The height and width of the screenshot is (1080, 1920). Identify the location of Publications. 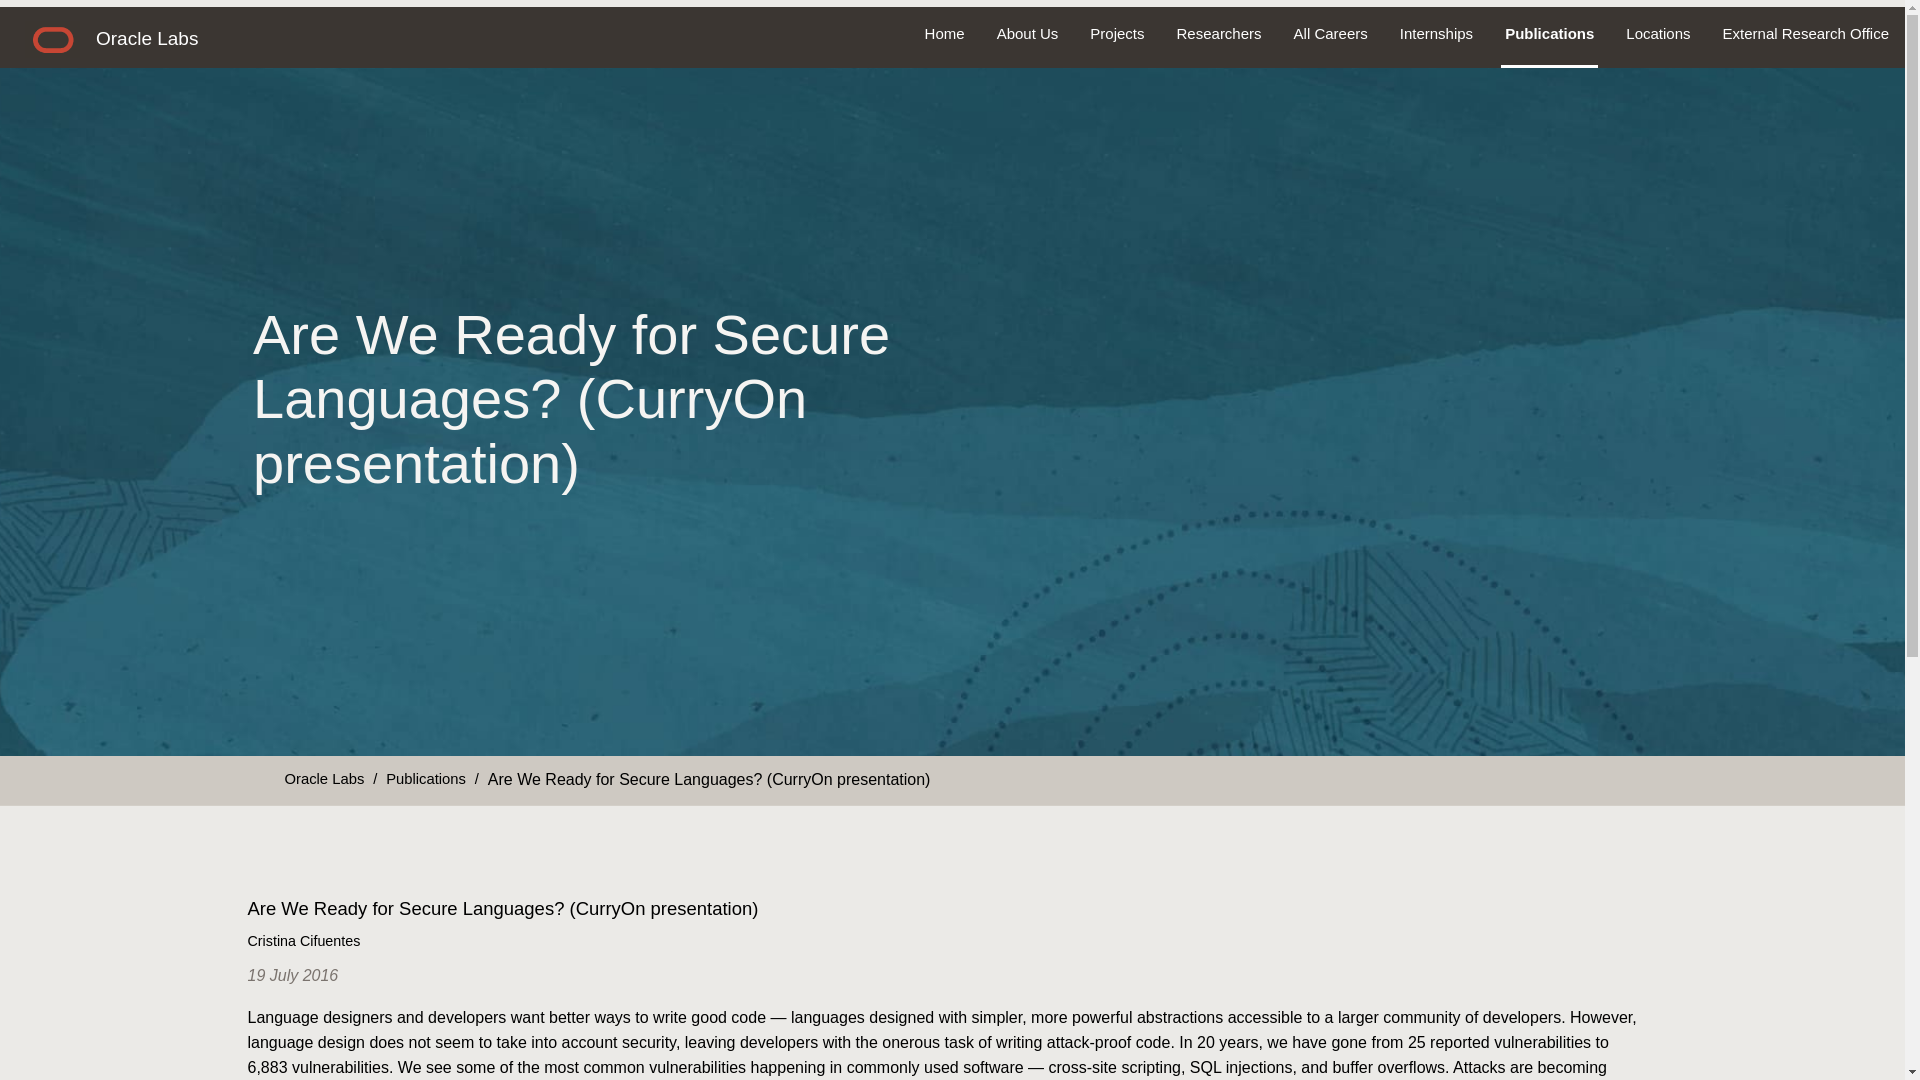
(1550, 34).